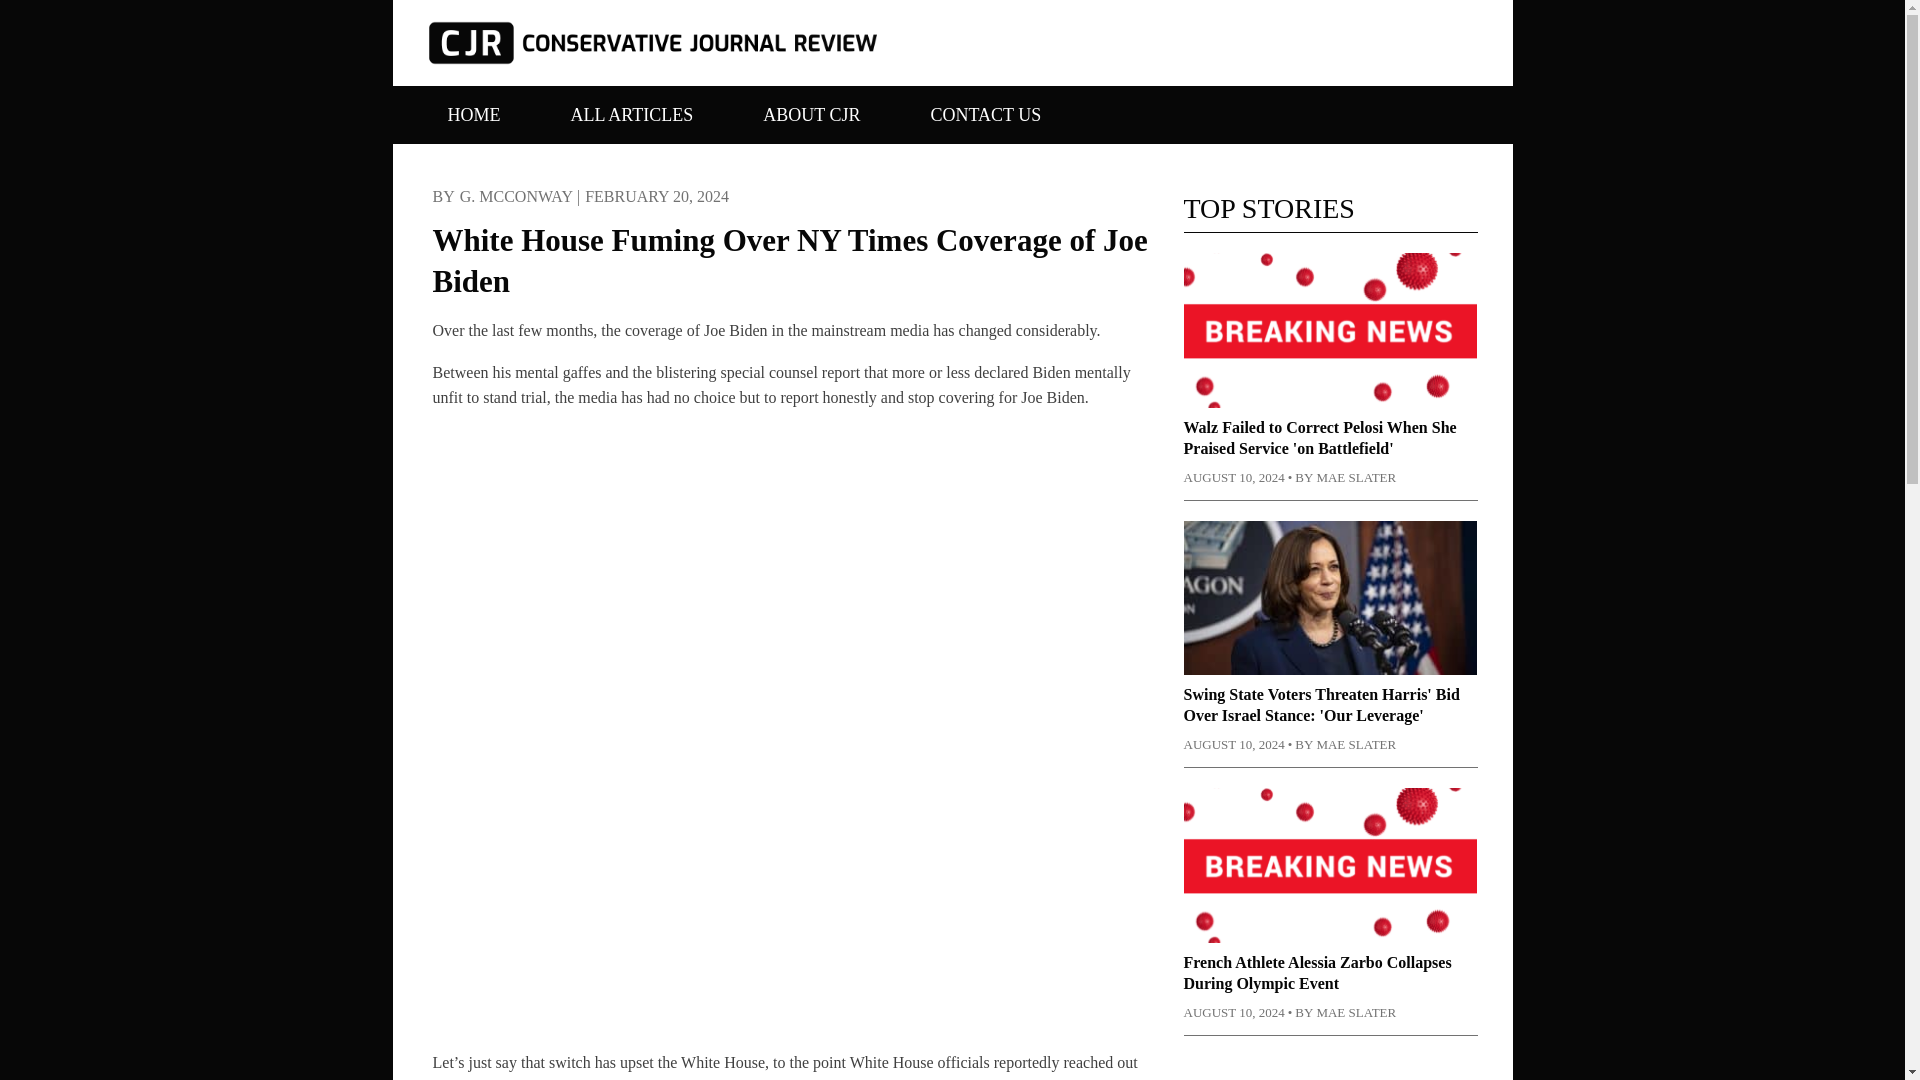 Image resolution: width=1920 pixels, height=1080 pixels. What do you see at coordinates (632, 120) in the screenshot?
I see `ALL ARTICLES` at bounding box center [632, 120].